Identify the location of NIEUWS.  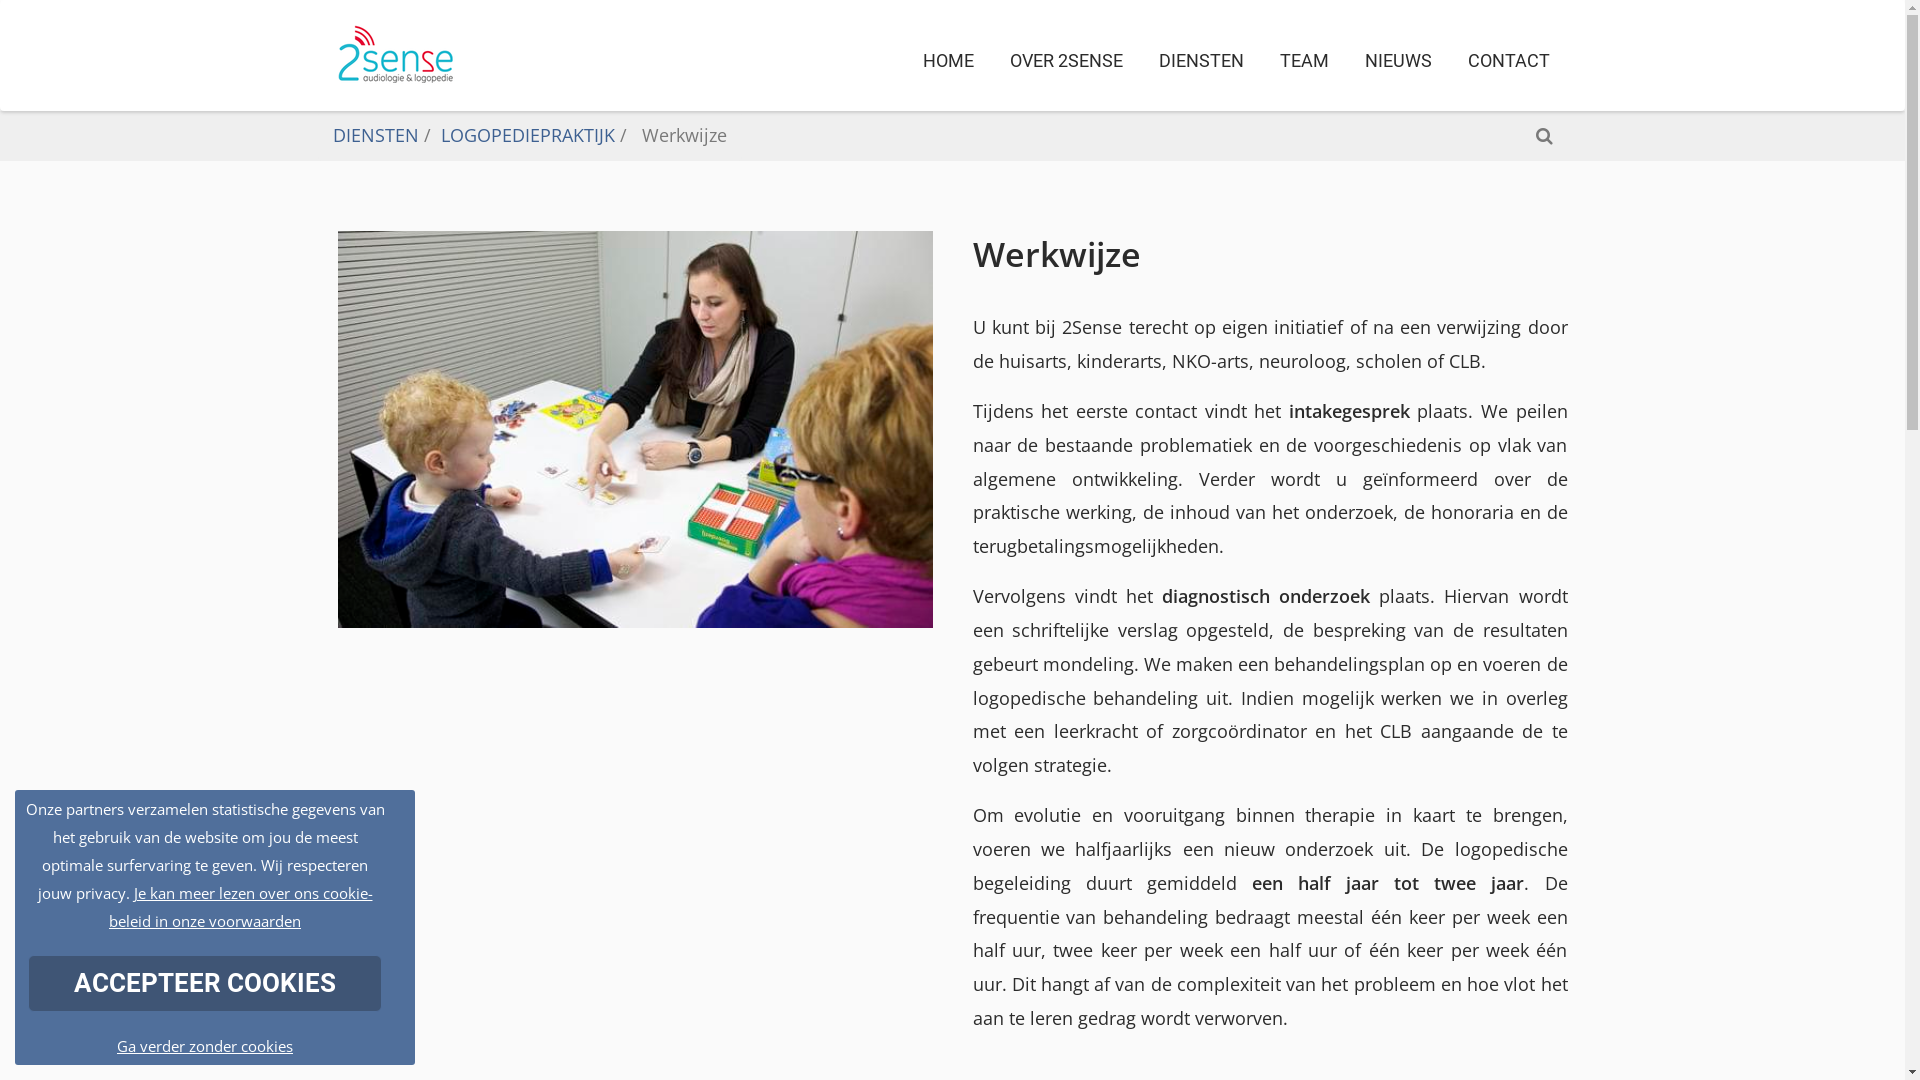
(1398, 60).